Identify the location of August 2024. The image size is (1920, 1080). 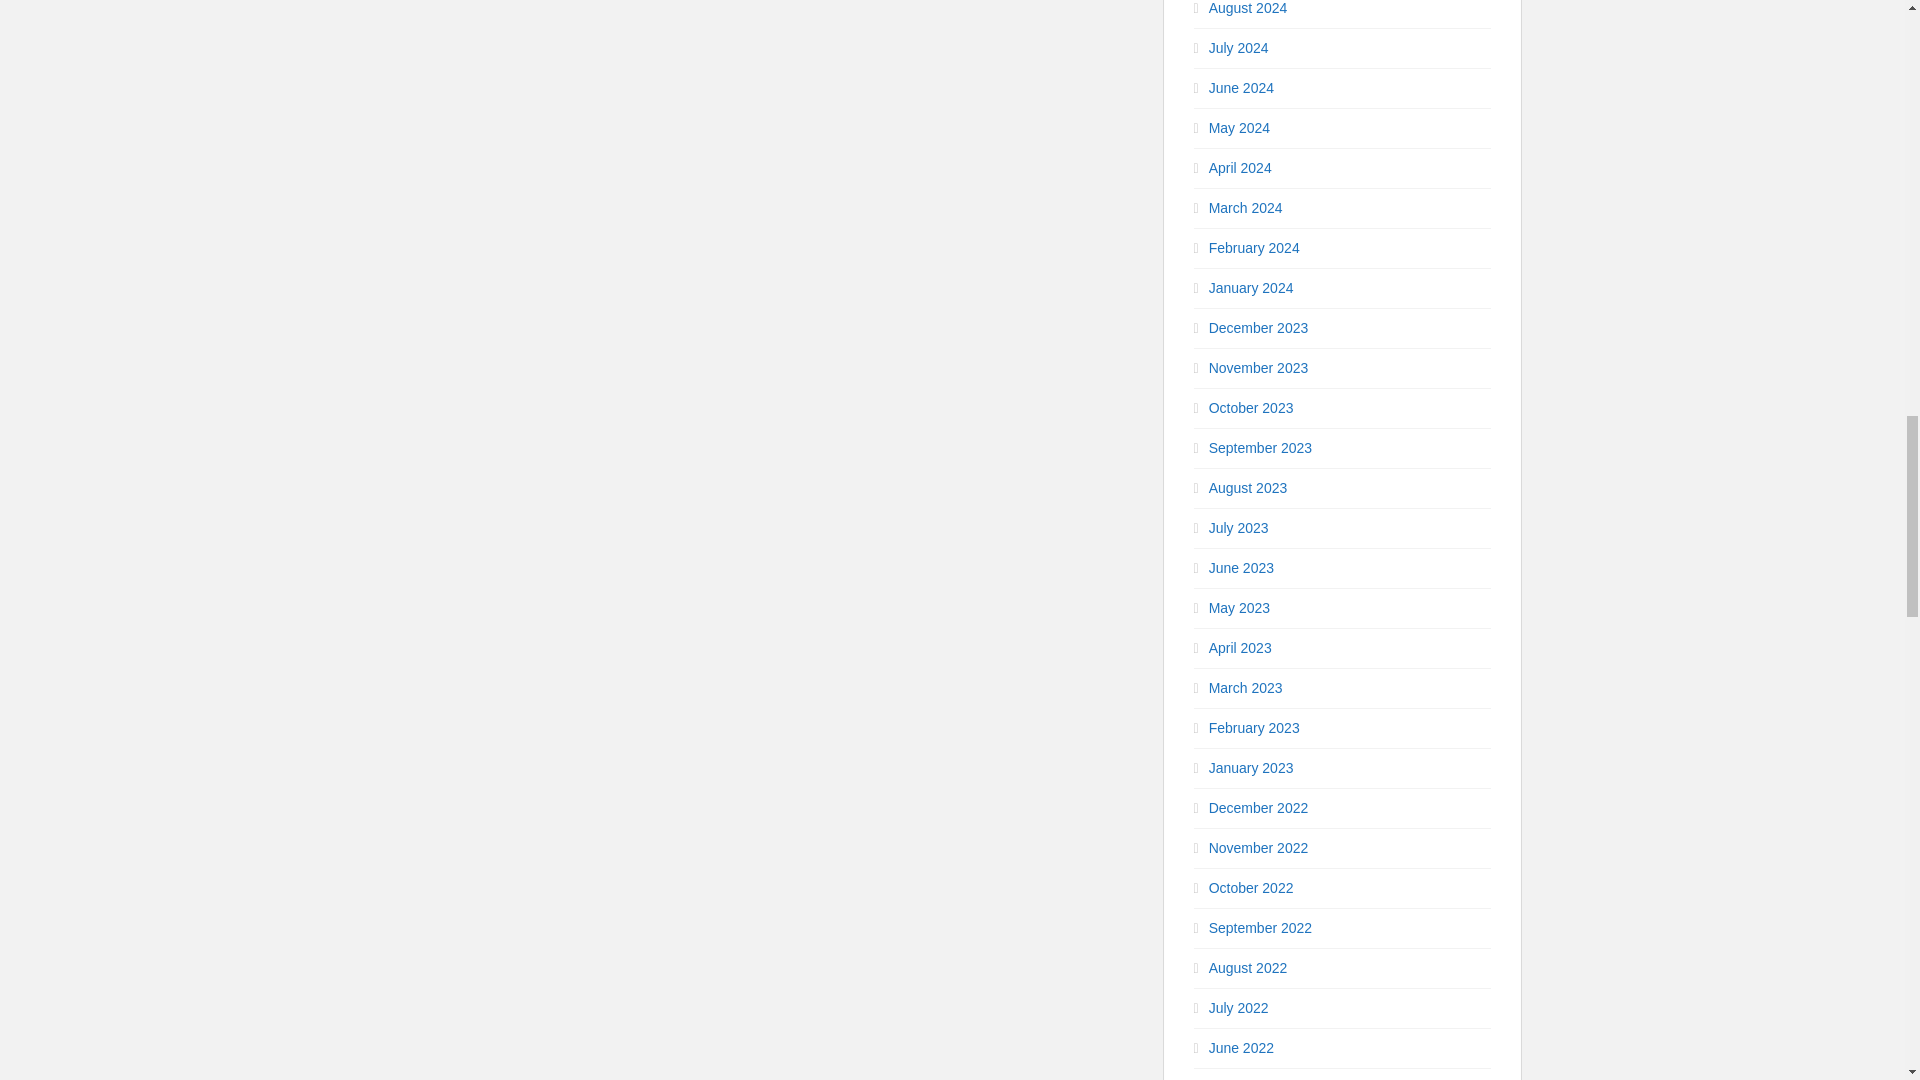
(1248, 8).